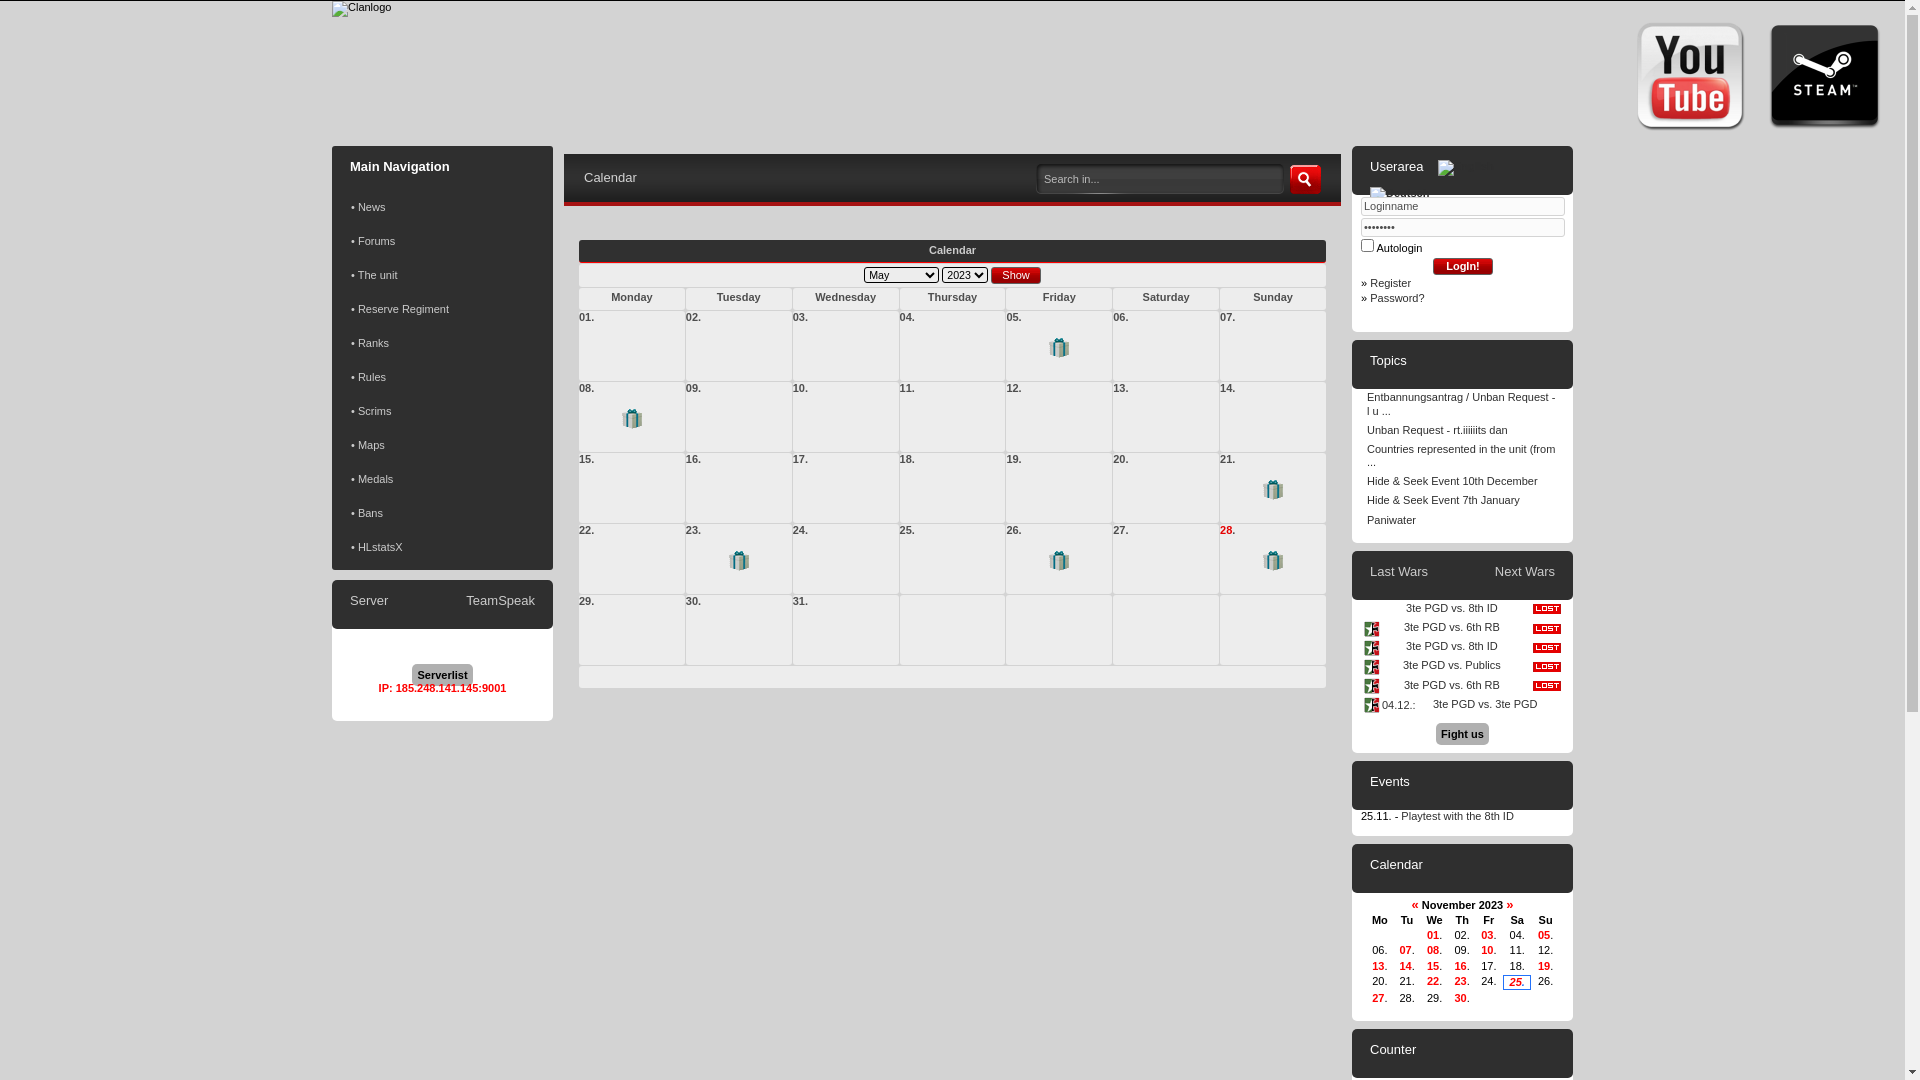  What do you see at coordinates (1460, 998) in the screenshot?
I see `30` at bounding box center [1460, 998].